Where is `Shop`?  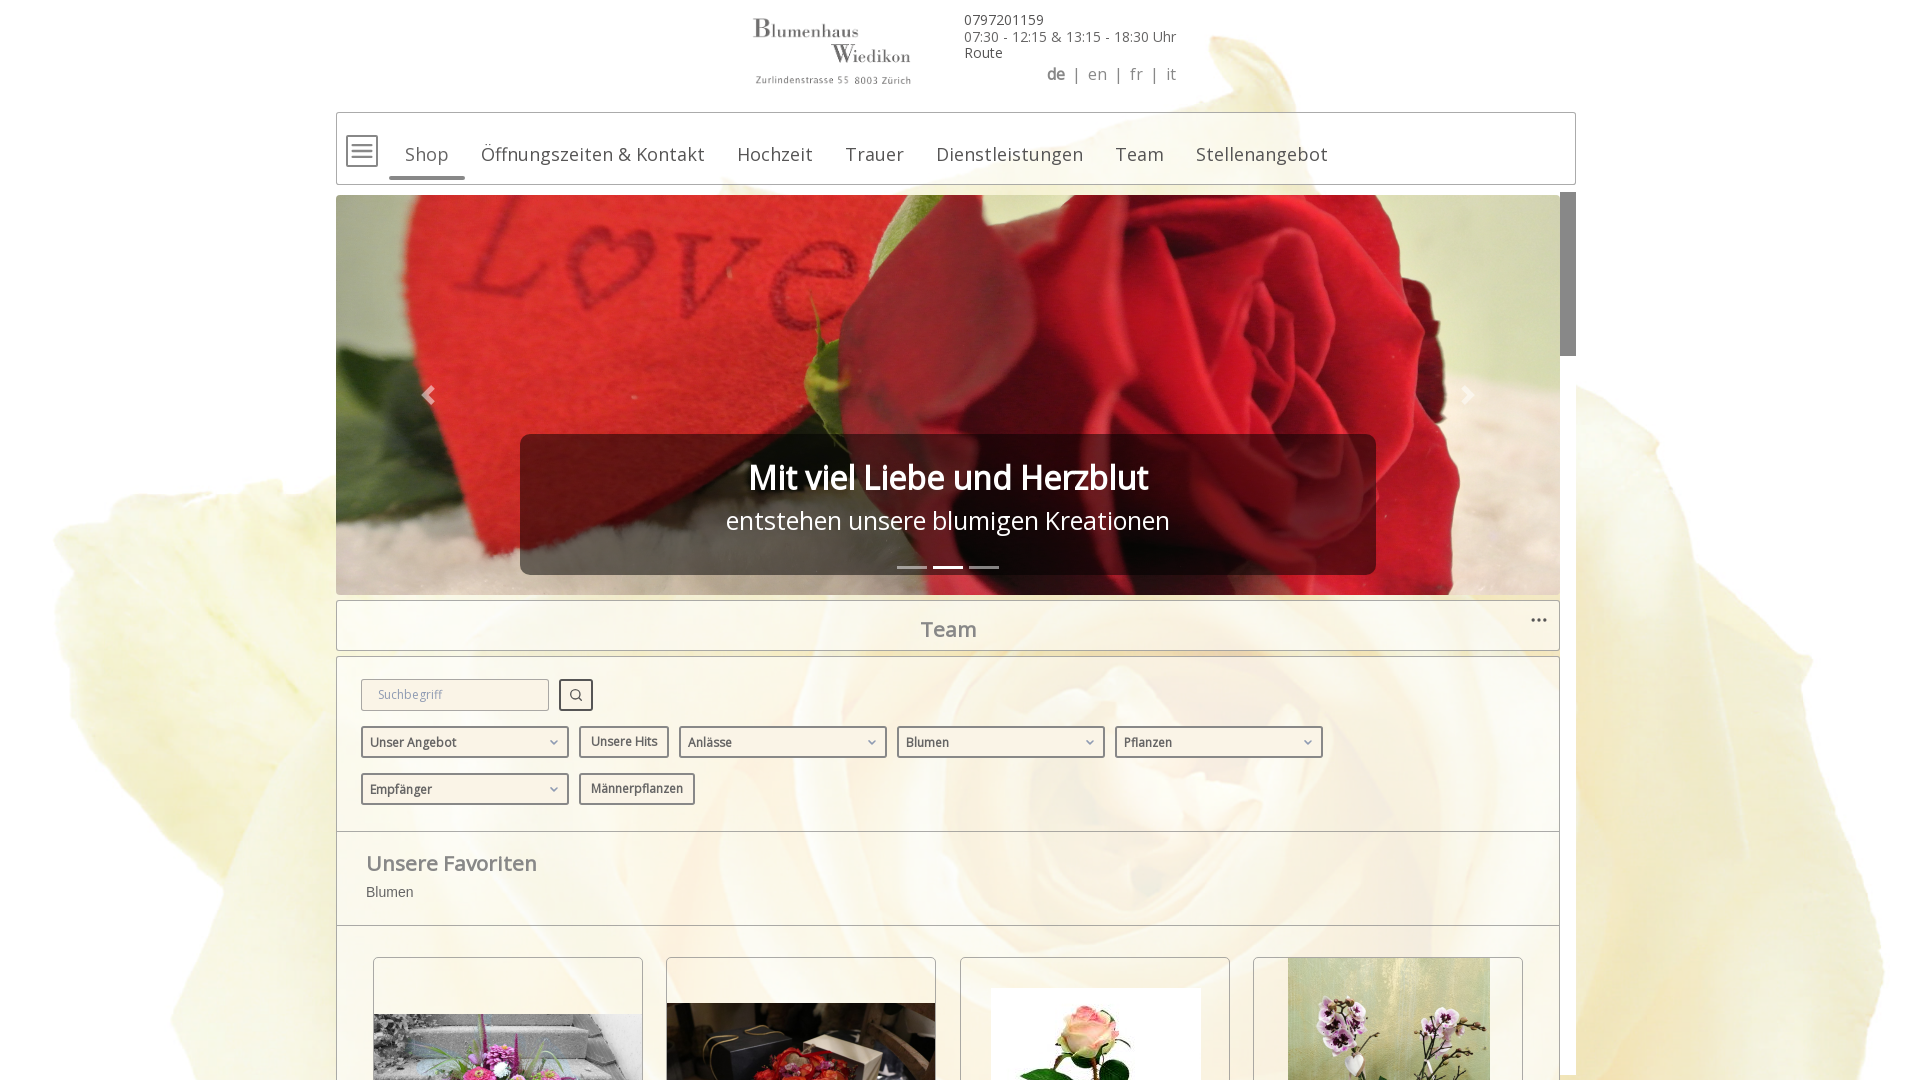
Shop is located at coordinates (427, 145).